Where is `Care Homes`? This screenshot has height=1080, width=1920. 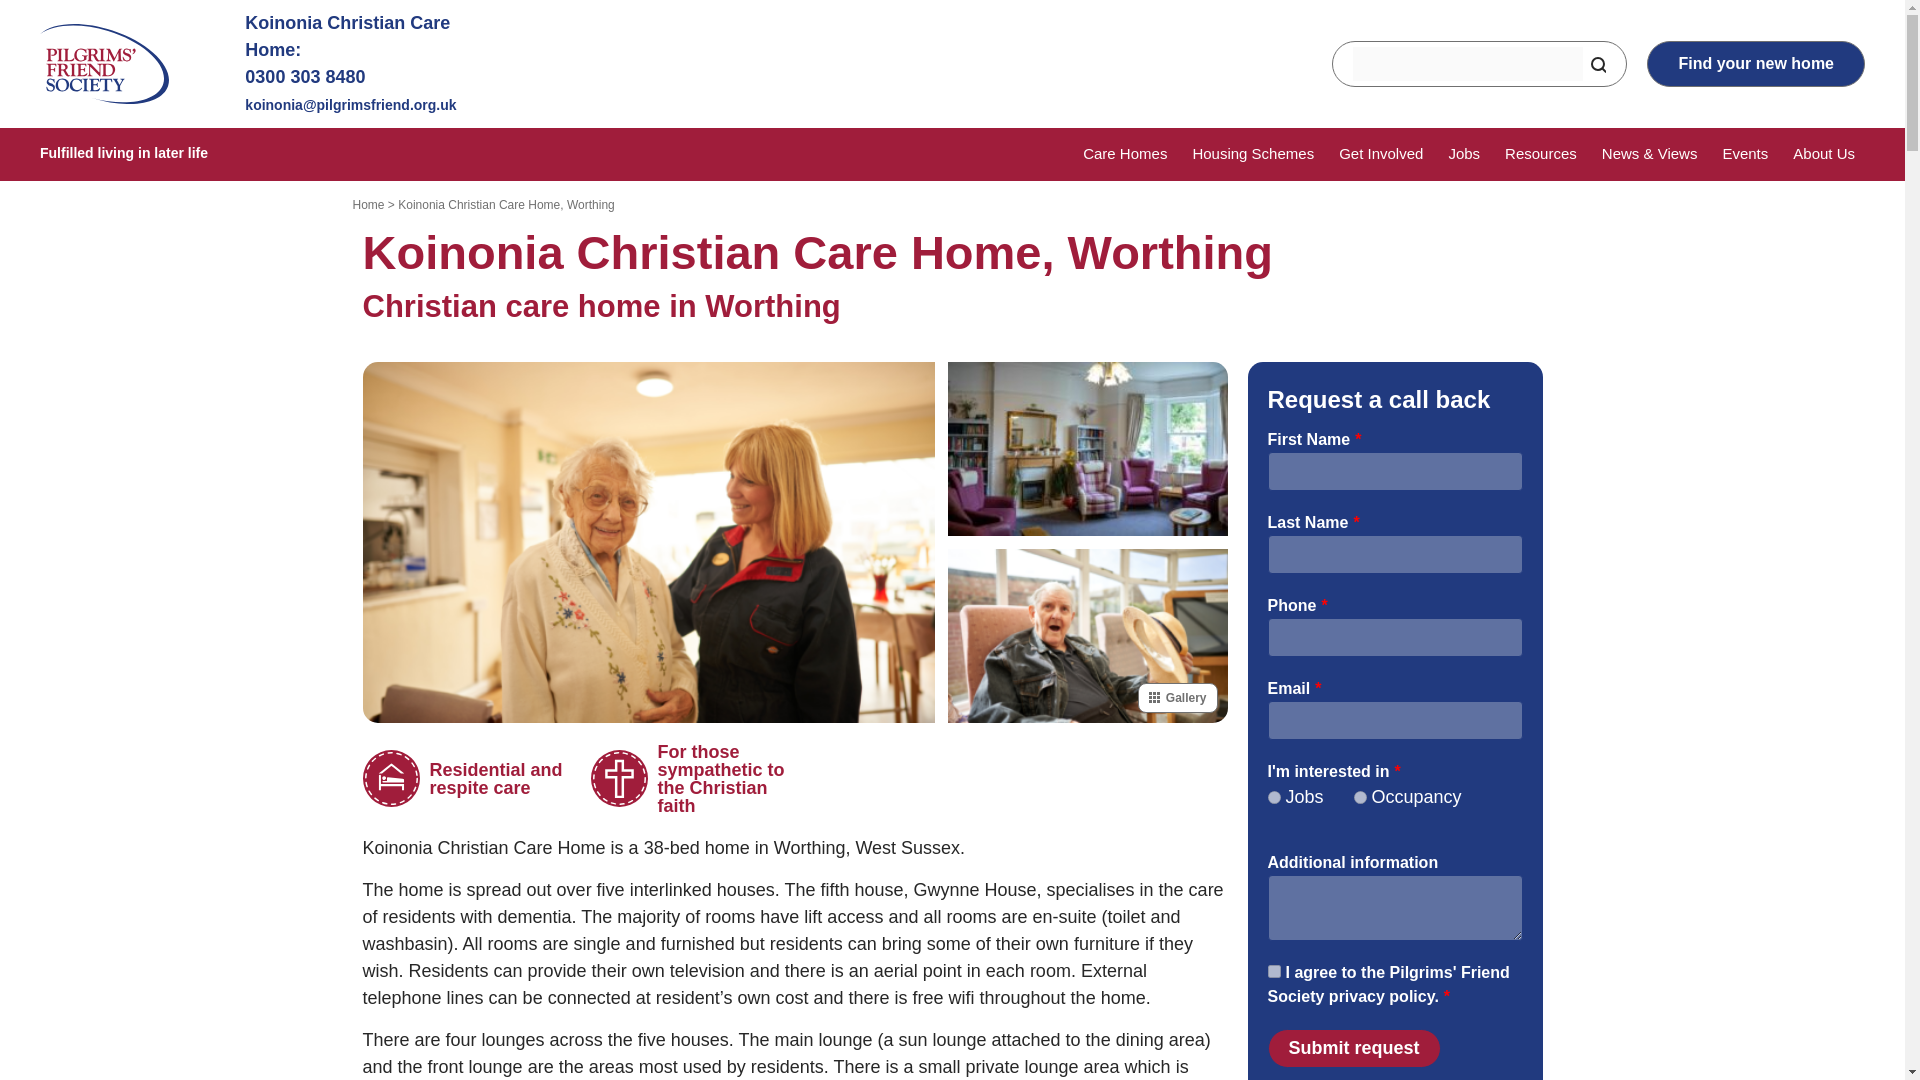 Care Homes is located at coordinates (1124, 154).